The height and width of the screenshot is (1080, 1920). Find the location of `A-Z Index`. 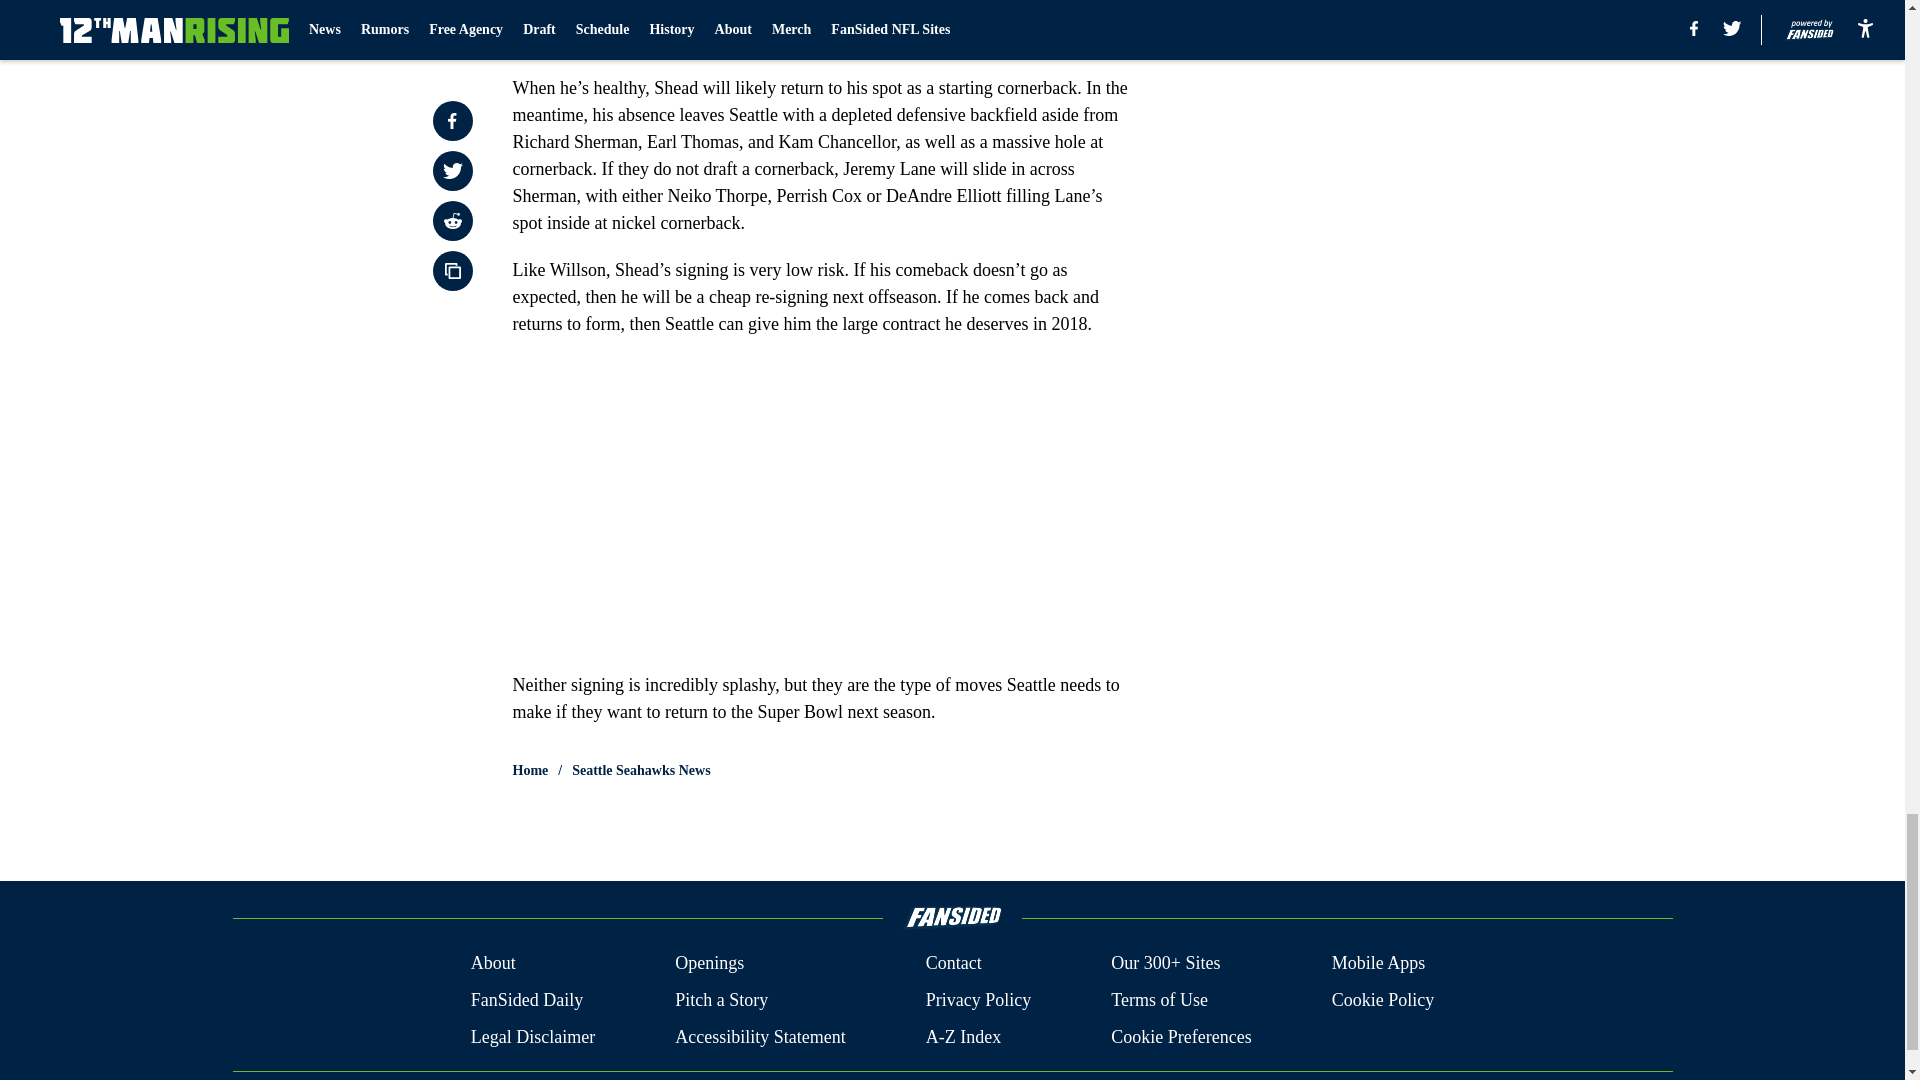

A-Z Index is located at coordinates (962, 1036).